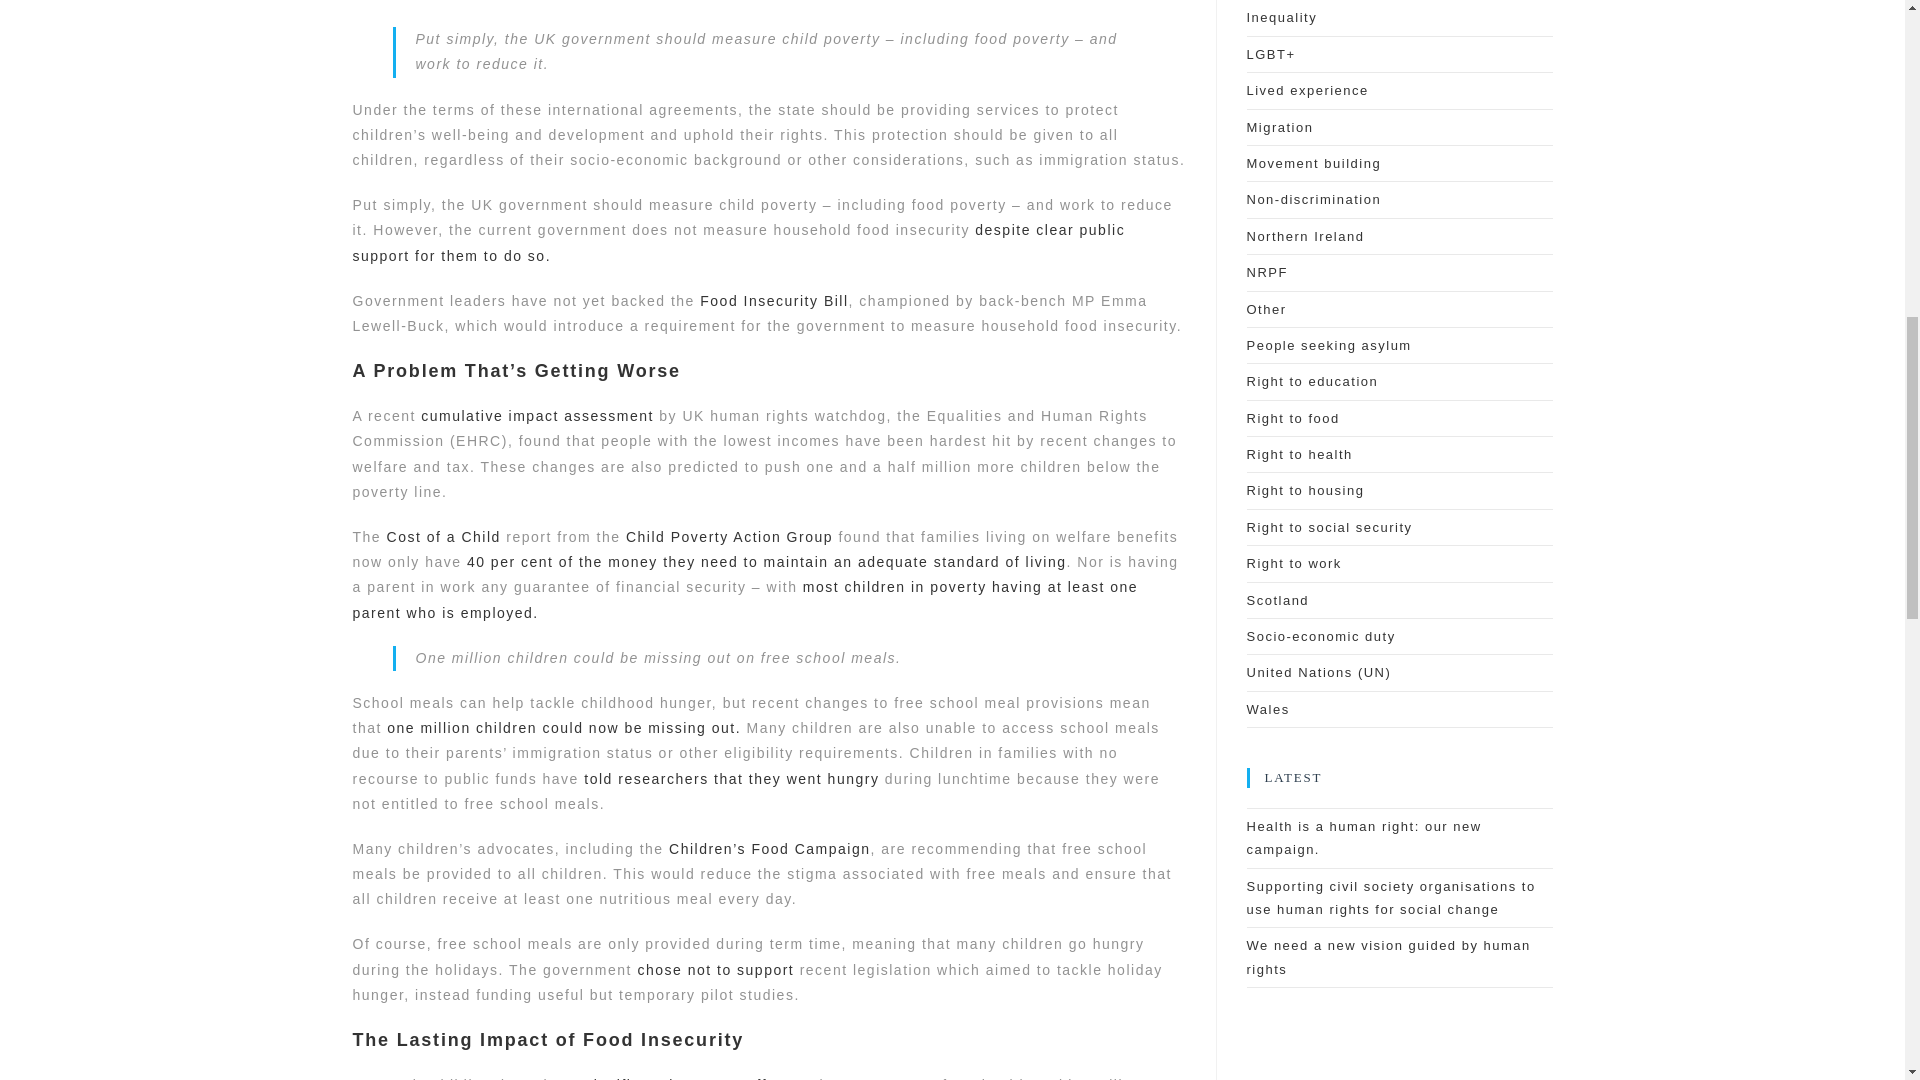  What do you see at coordinates (731, 779) in the screenshot?
I see `told researchers that they went hungry` at bounding box center [731, 779].